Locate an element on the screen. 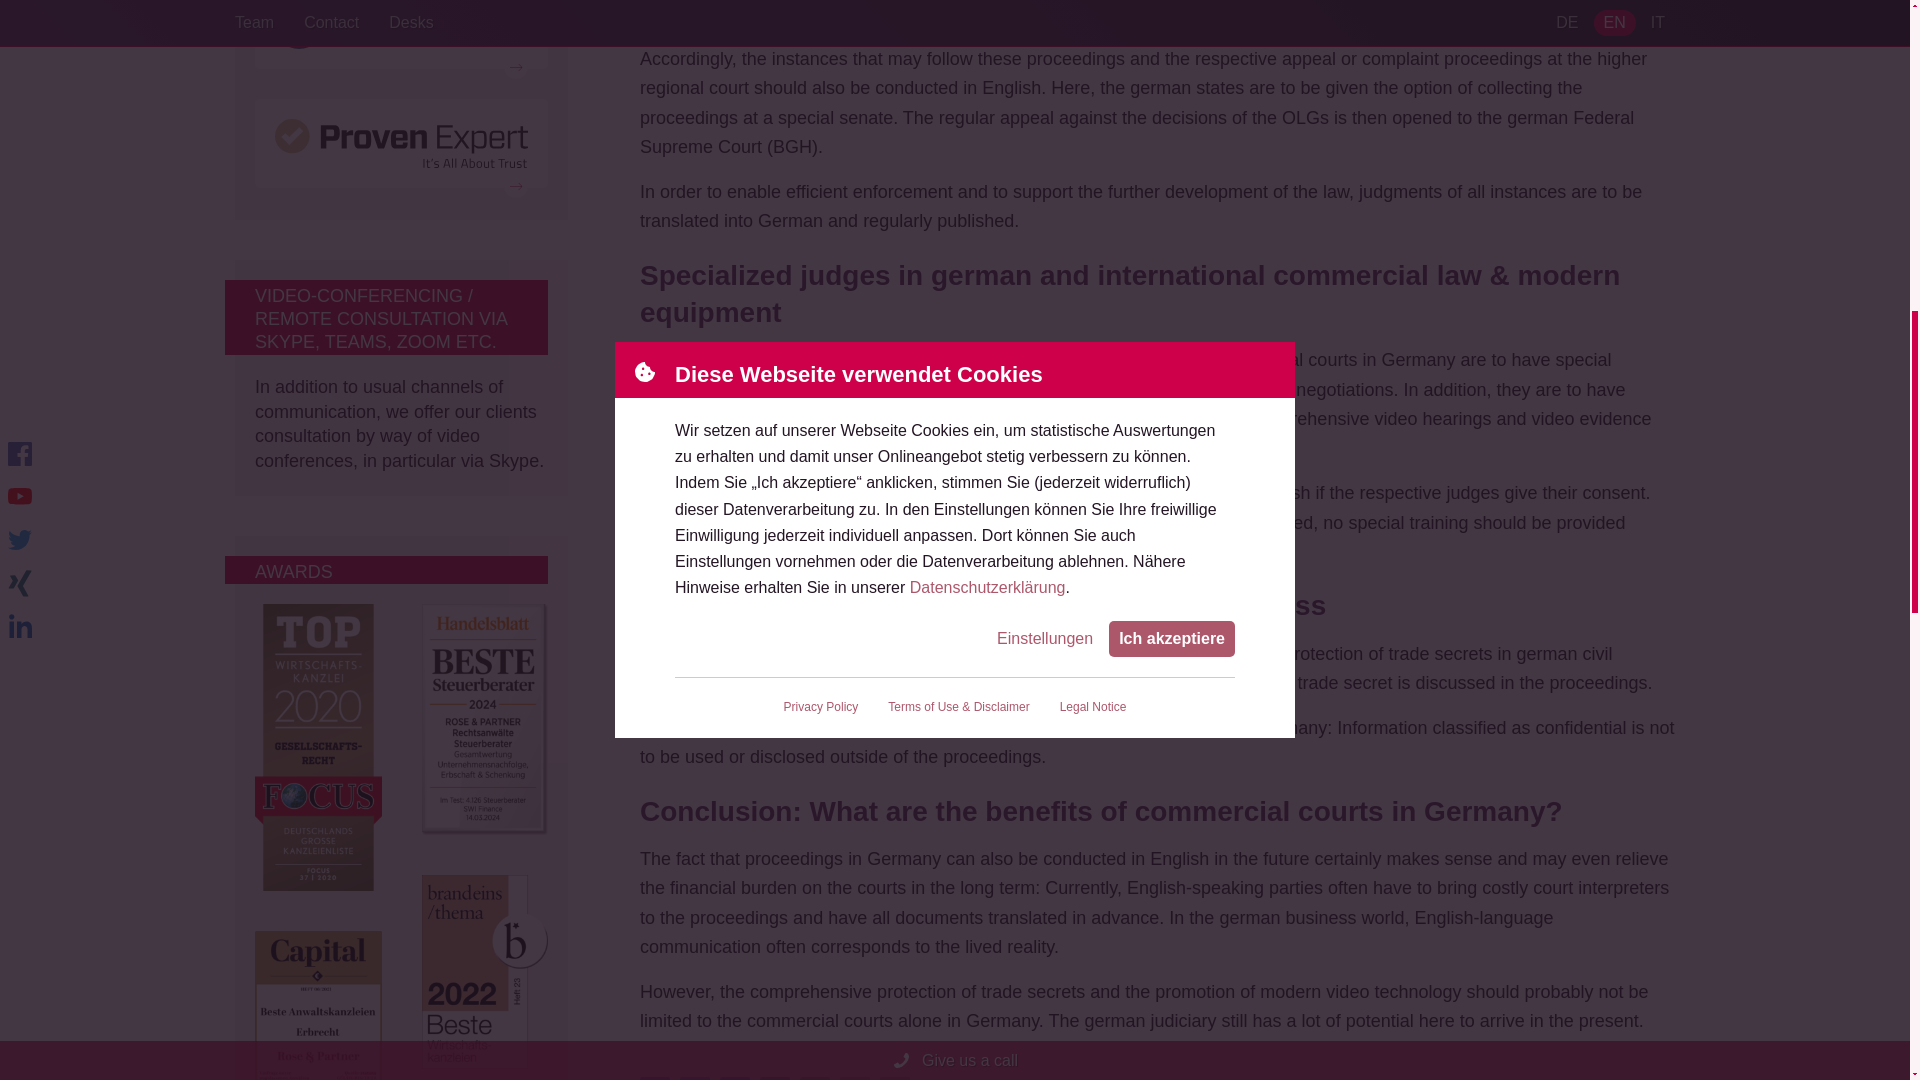 The image size is (1920, 1080). Facebook is located at coordinates (654, 1078).